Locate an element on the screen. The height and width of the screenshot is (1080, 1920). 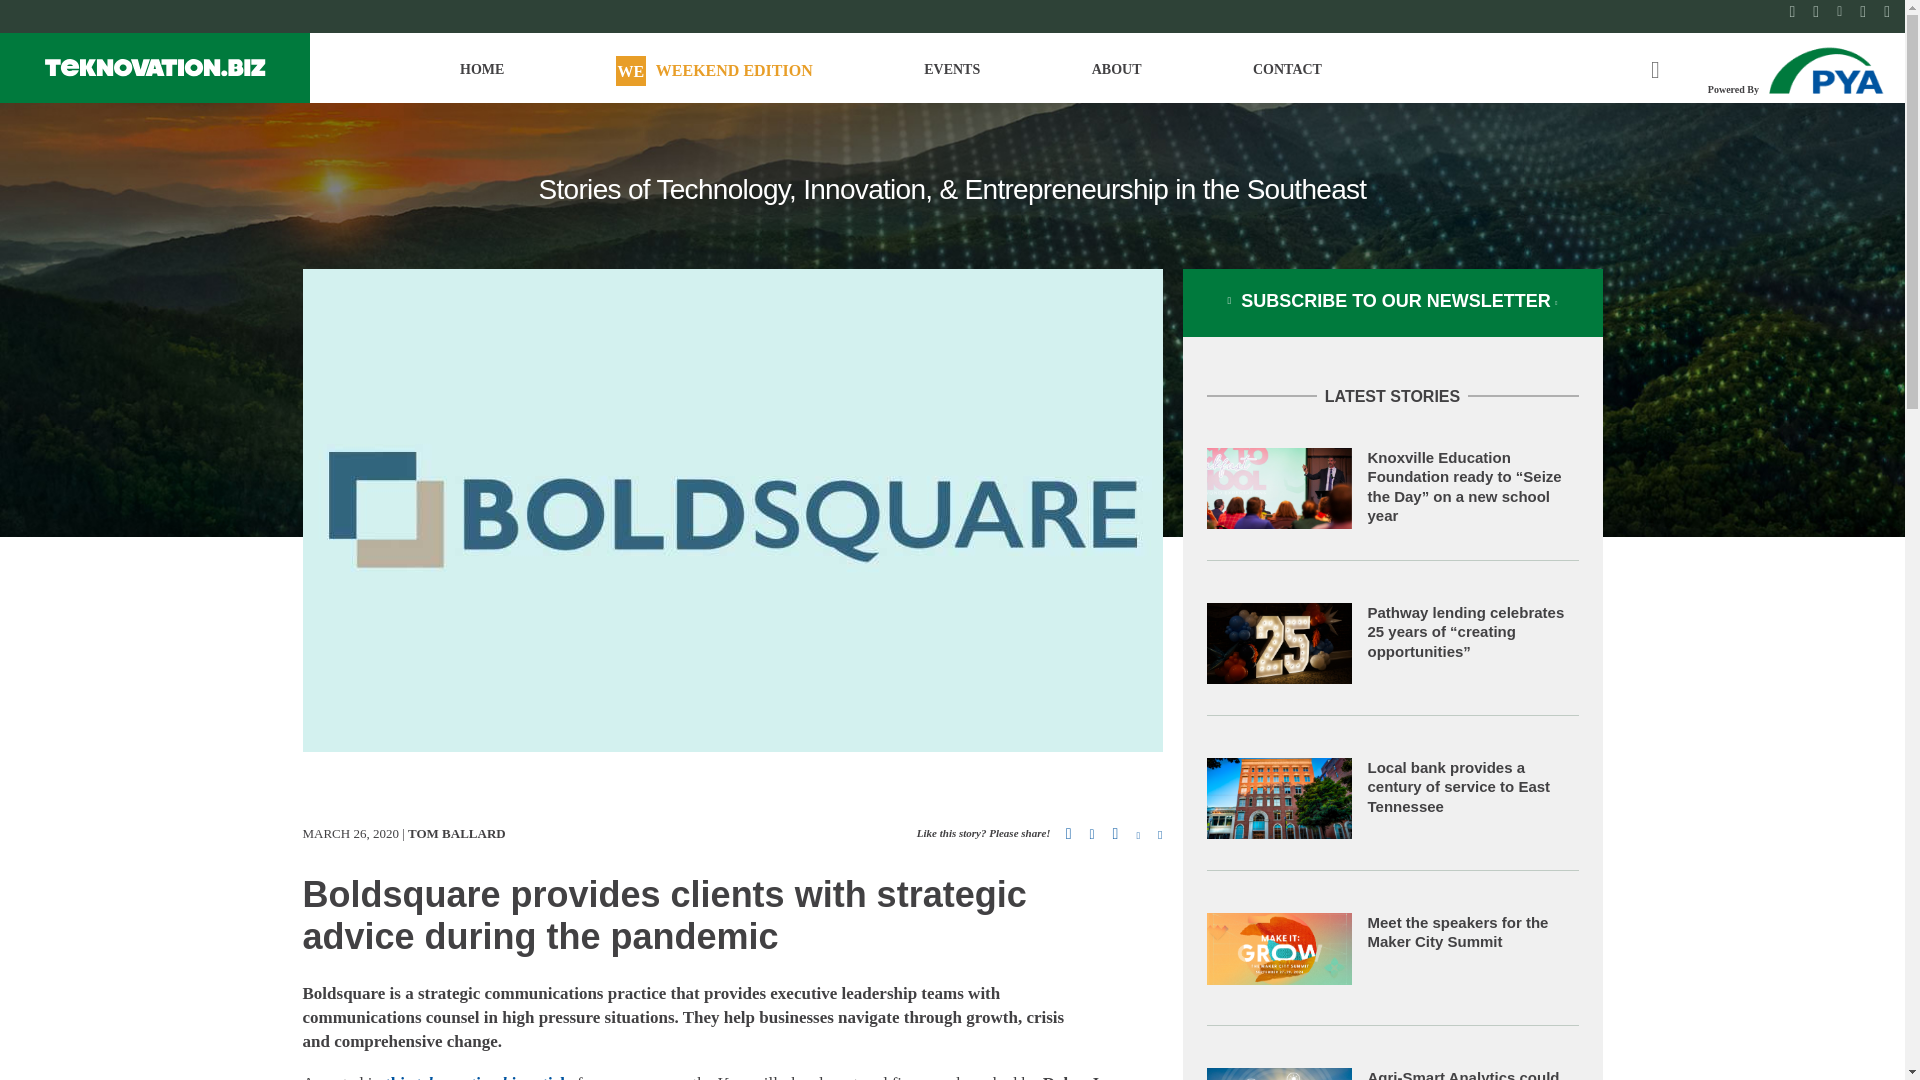
this teknovation.biz article is located at coordinates (478, 1076).